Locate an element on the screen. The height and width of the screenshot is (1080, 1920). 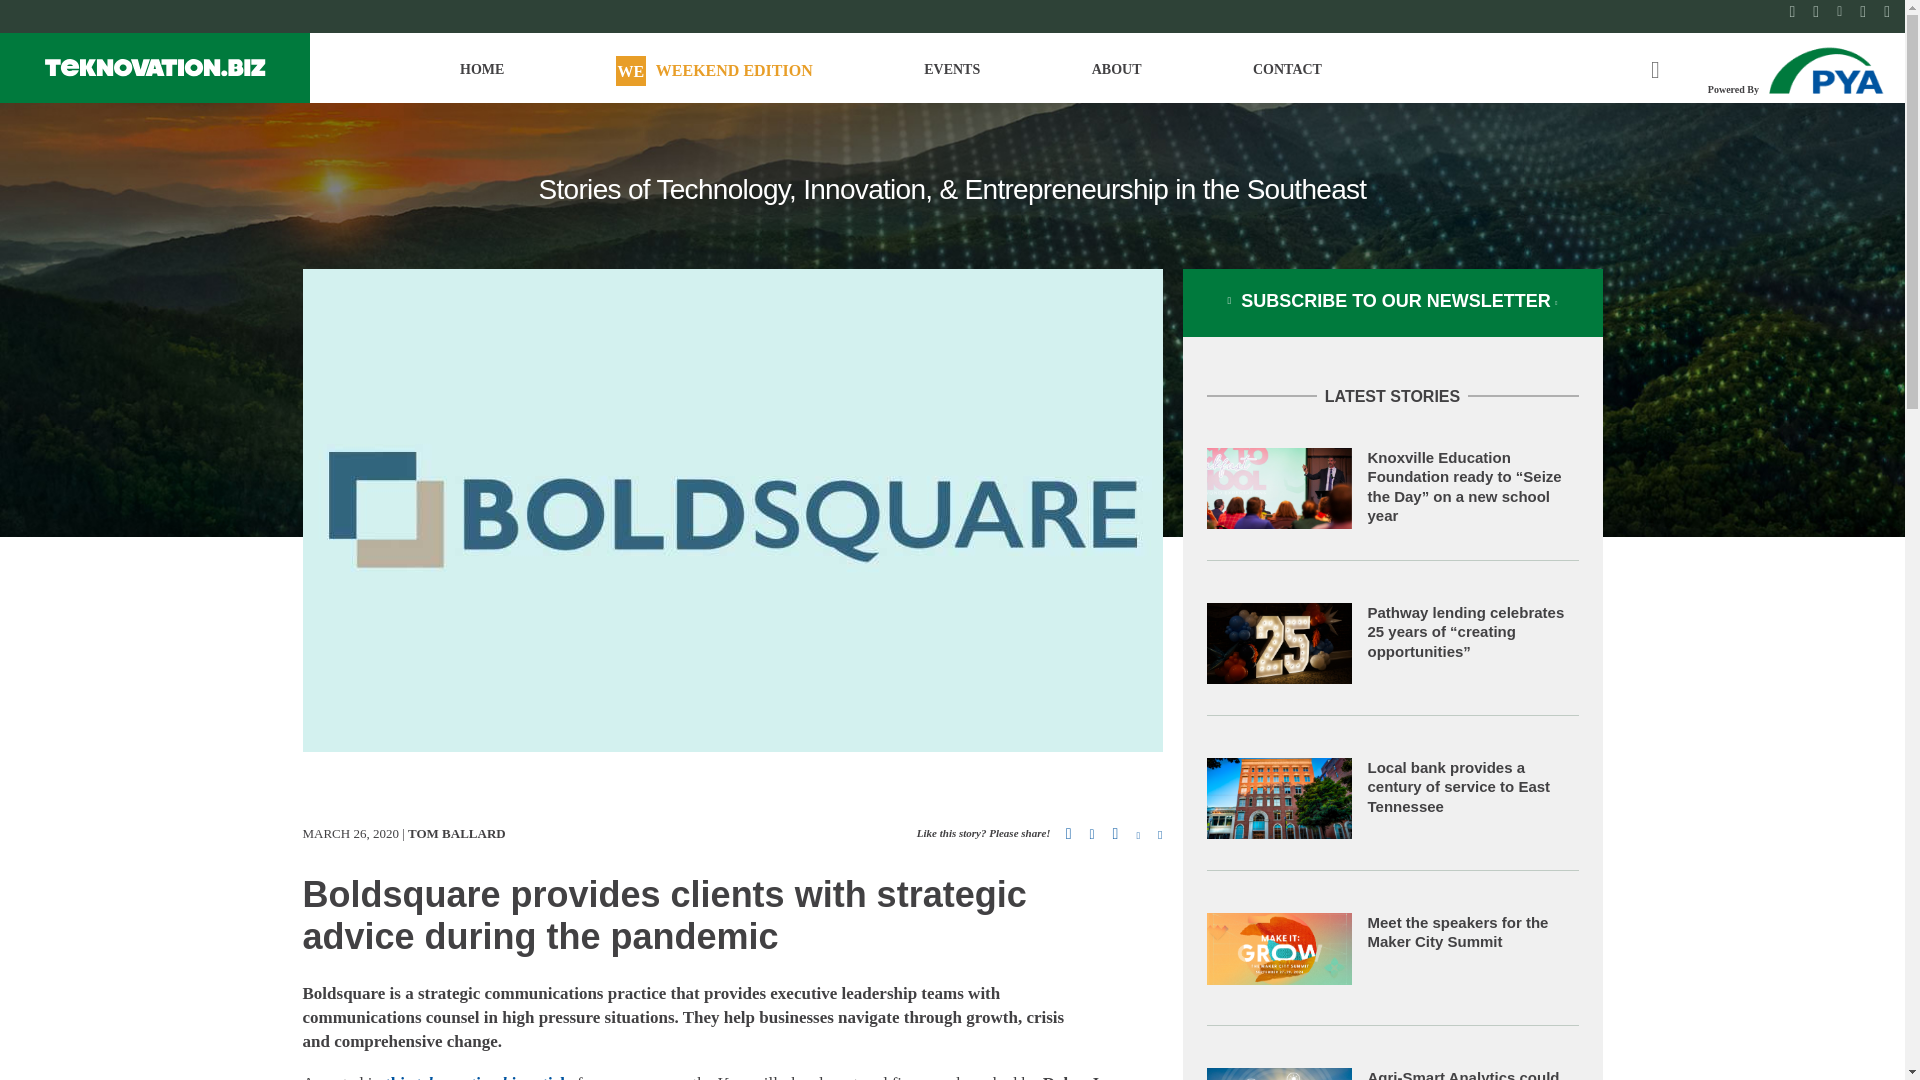
this teknovation.biz article is located at coordinates (478, 1076).